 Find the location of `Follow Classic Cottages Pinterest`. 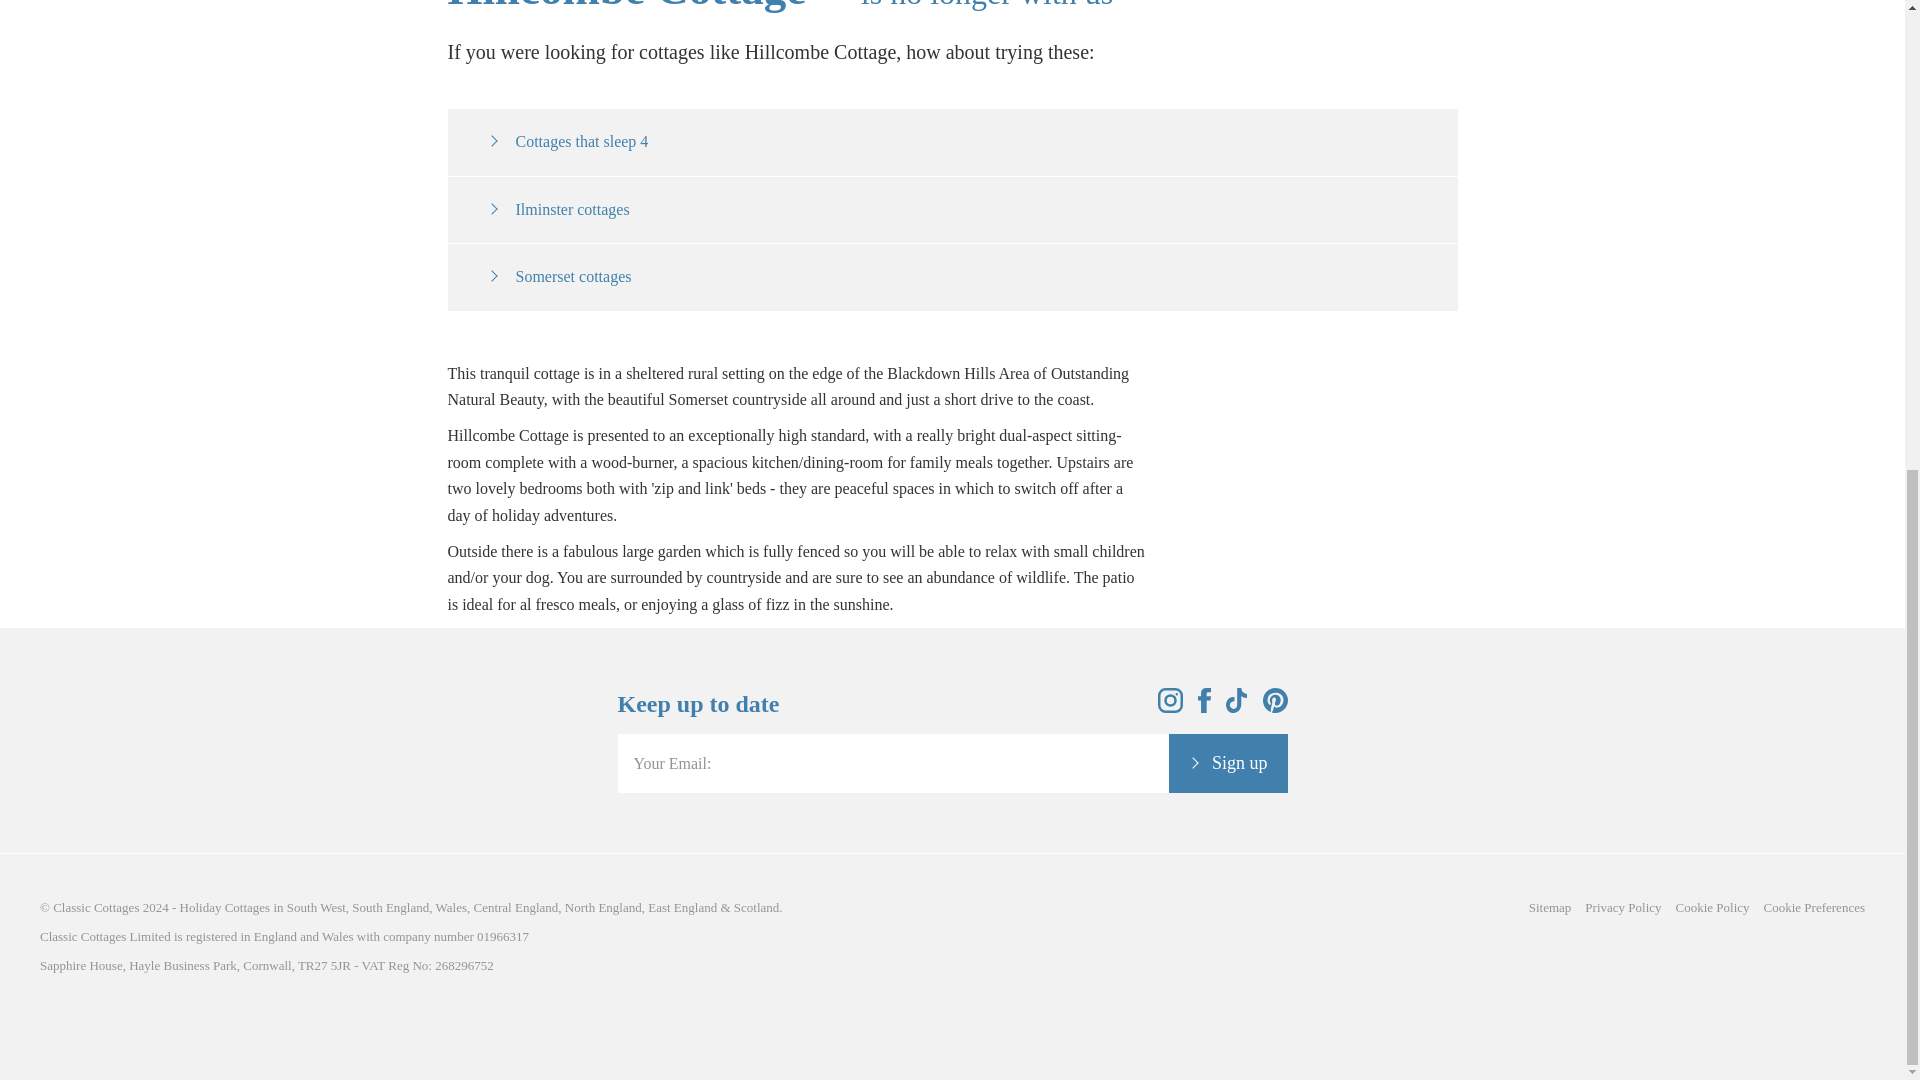

Follow Classic Cottages Pinterest is located at coordinates (1274, 707).